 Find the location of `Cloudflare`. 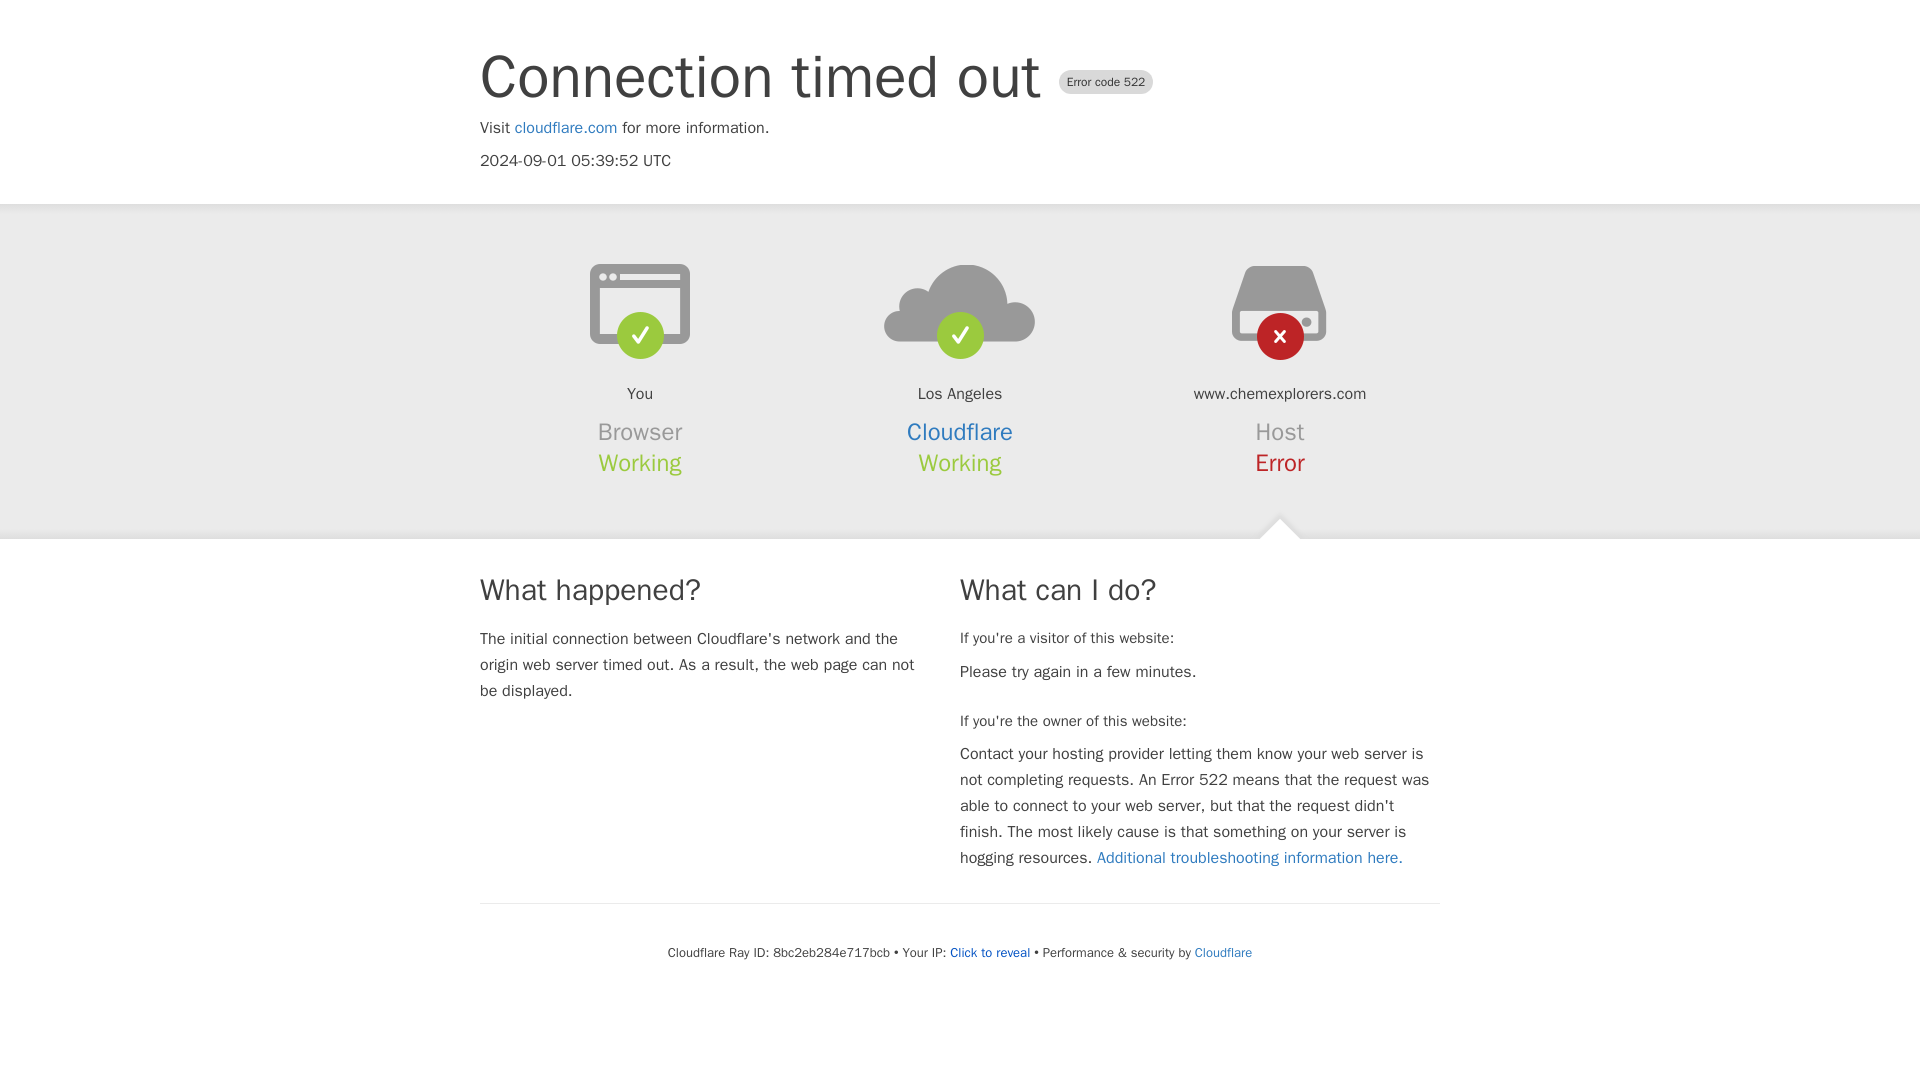

Cloudflare is located at coordinates (960, 432).